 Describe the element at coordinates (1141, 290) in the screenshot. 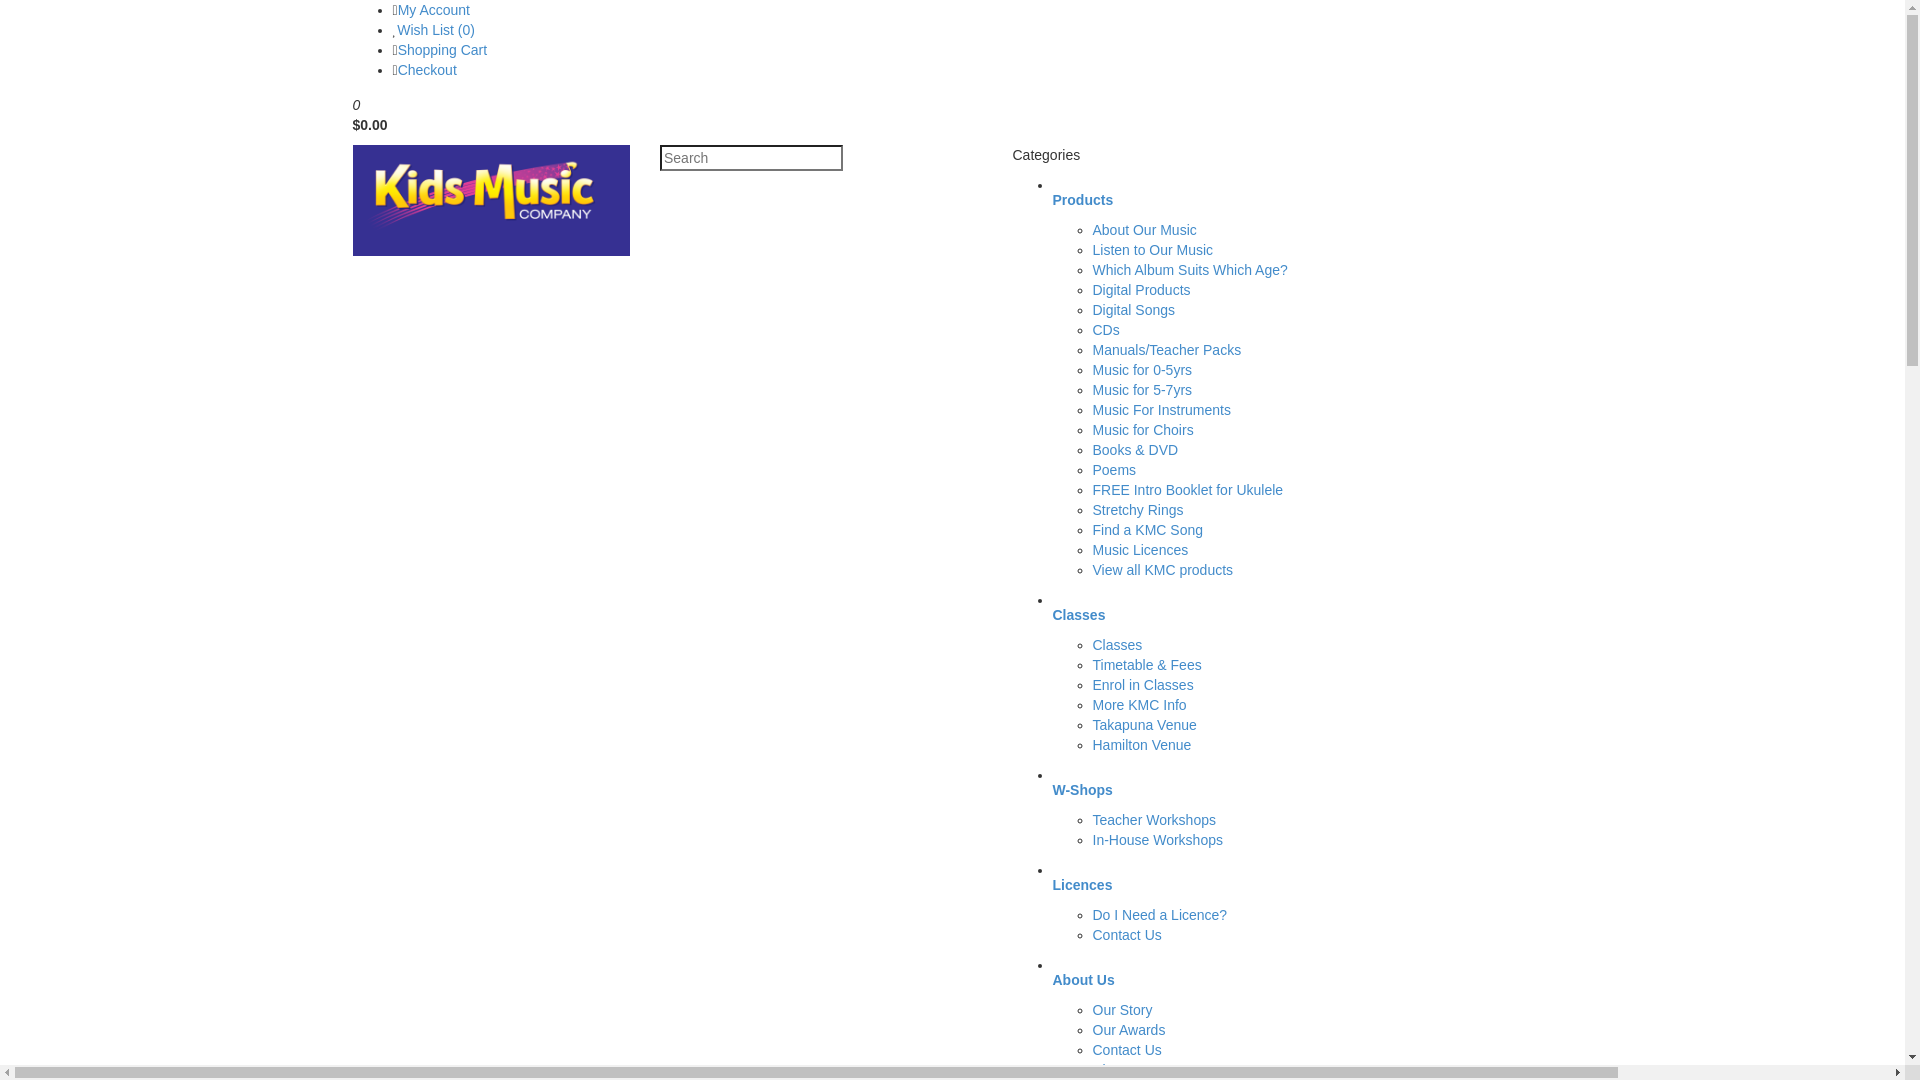

I see `Digital Products` at that location.